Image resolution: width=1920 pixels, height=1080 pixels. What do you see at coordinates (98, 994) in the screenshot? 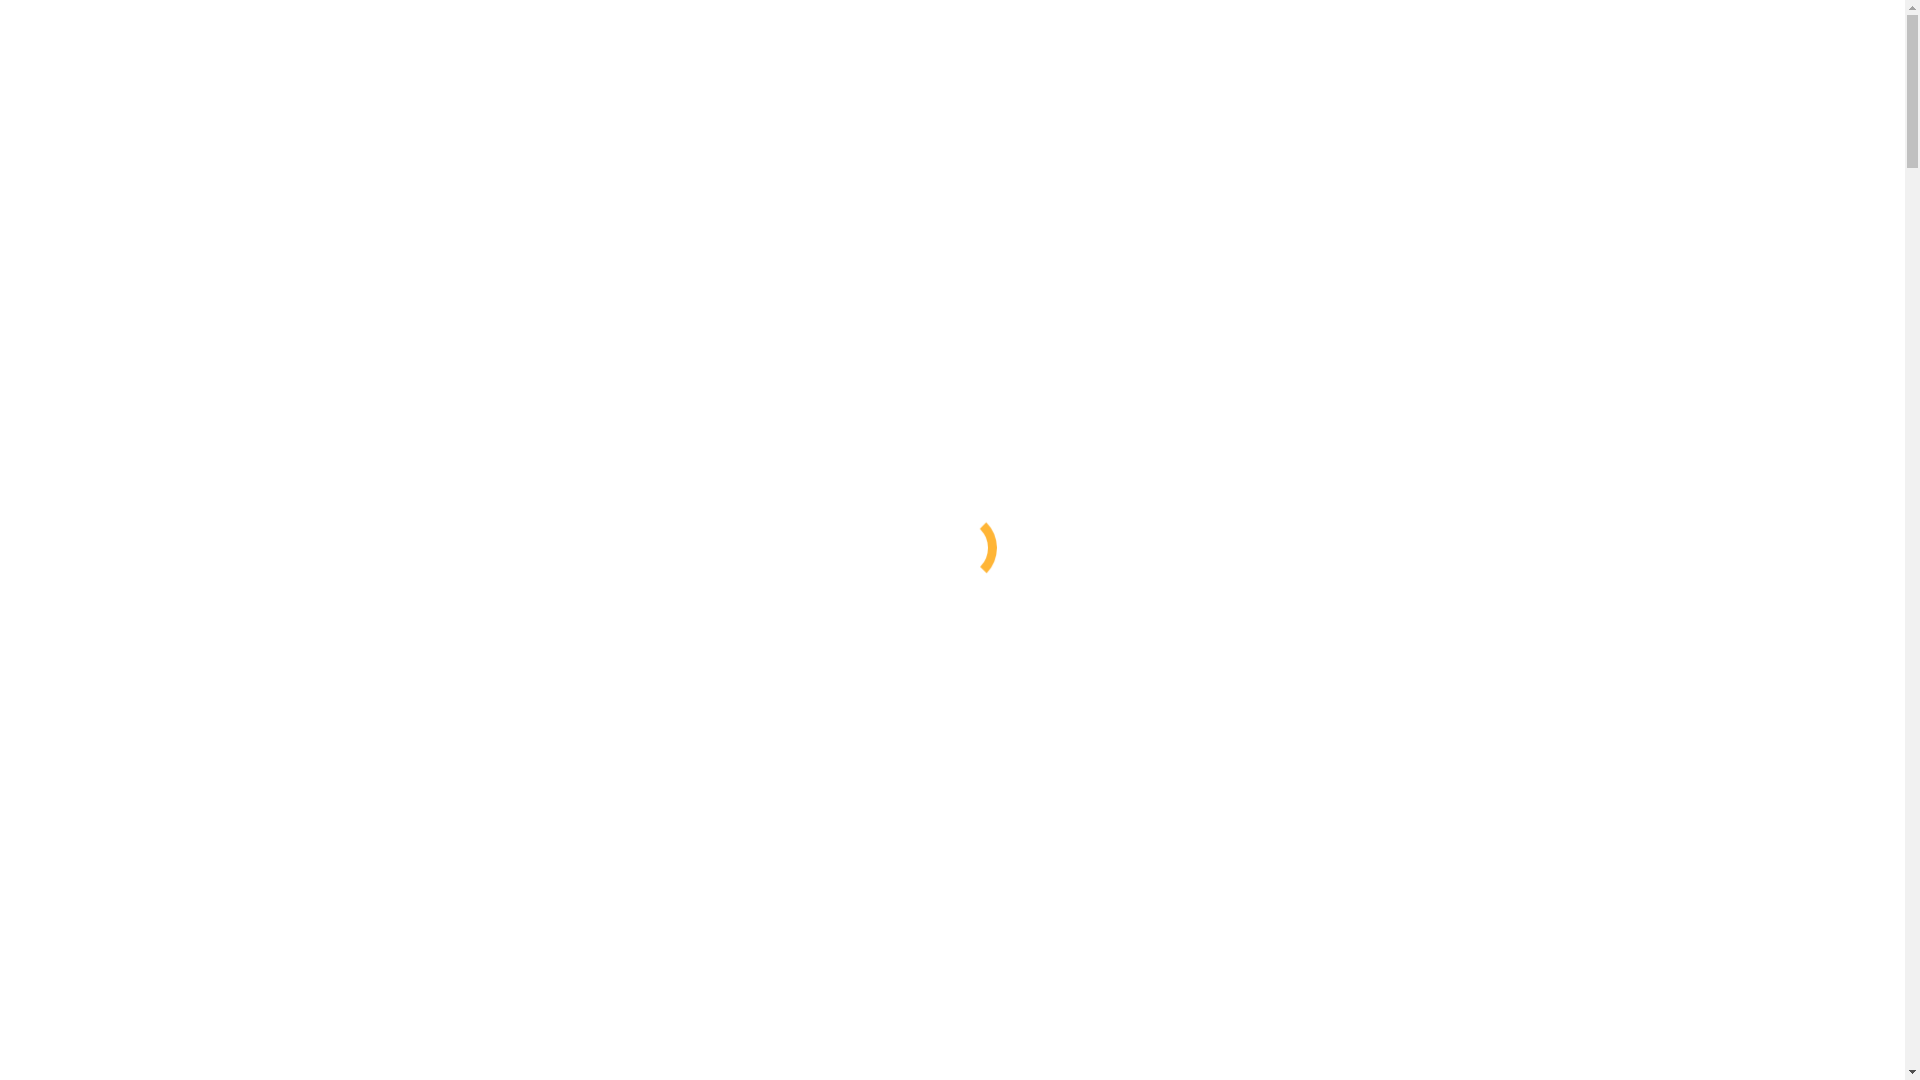
I see `About CDF` at bounding box center [98, 994].